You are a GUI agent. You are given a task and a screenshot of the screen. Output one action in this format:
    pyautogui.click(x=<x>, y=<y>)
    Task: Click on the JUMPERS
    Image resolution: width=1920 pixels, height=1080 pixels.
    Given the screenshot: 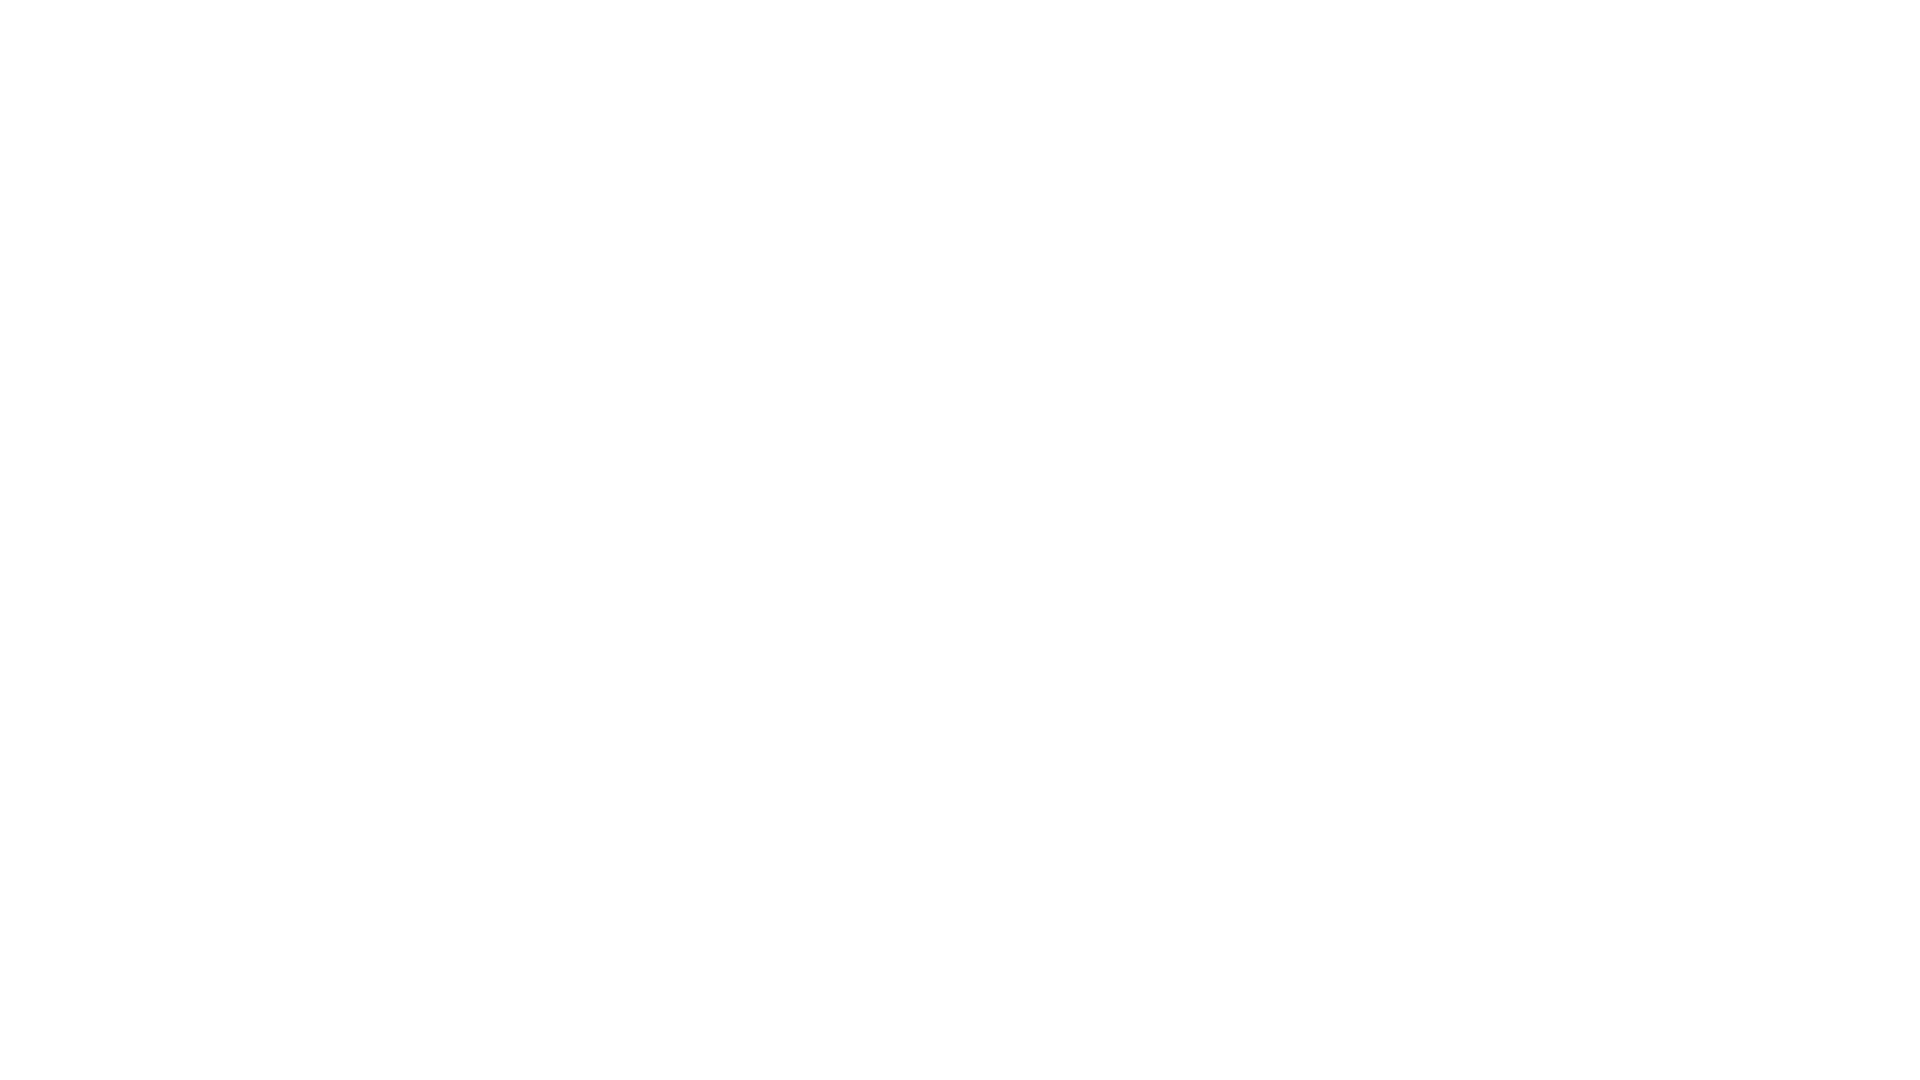 What is the action you would take?
    pyautogui.click(x=1278, y=64)
    